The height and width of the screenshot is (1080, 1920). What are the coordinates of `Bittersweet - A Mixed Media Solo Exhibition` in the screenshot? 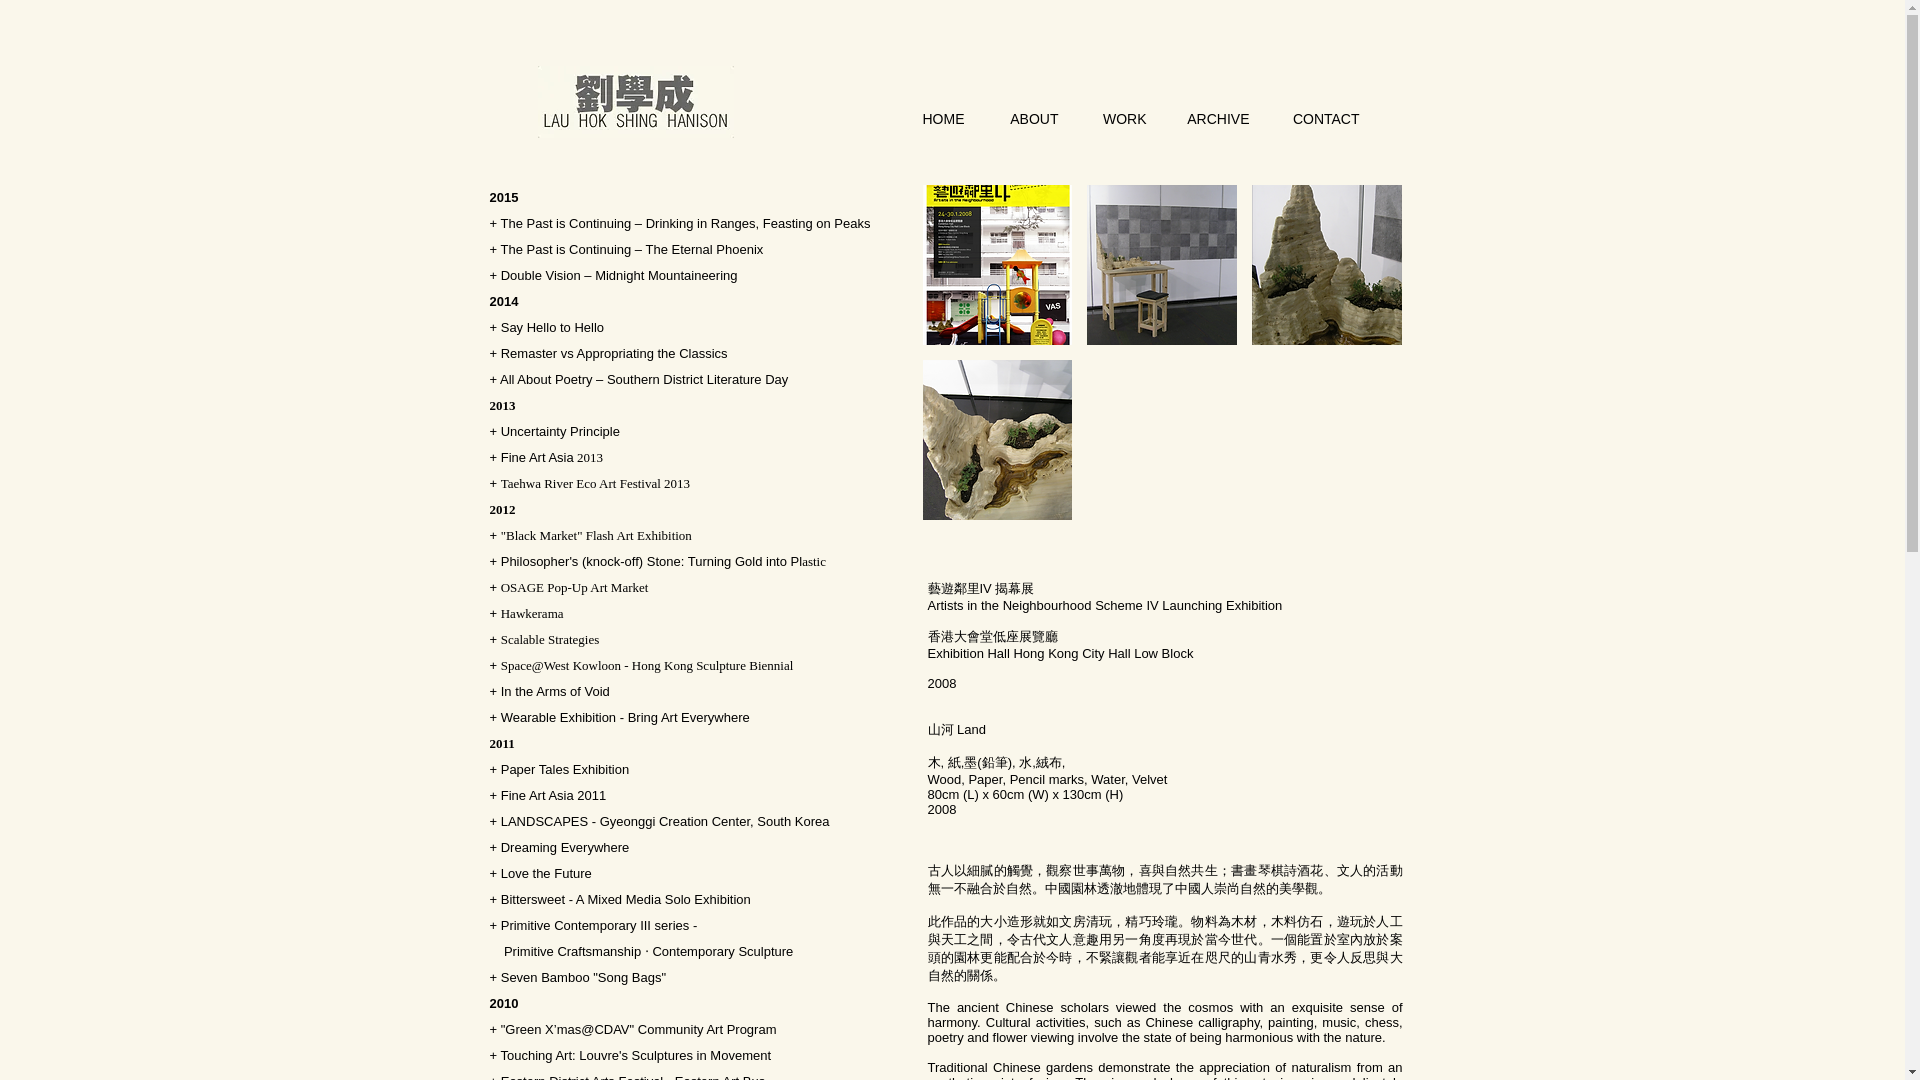 It's located at (626, 900).